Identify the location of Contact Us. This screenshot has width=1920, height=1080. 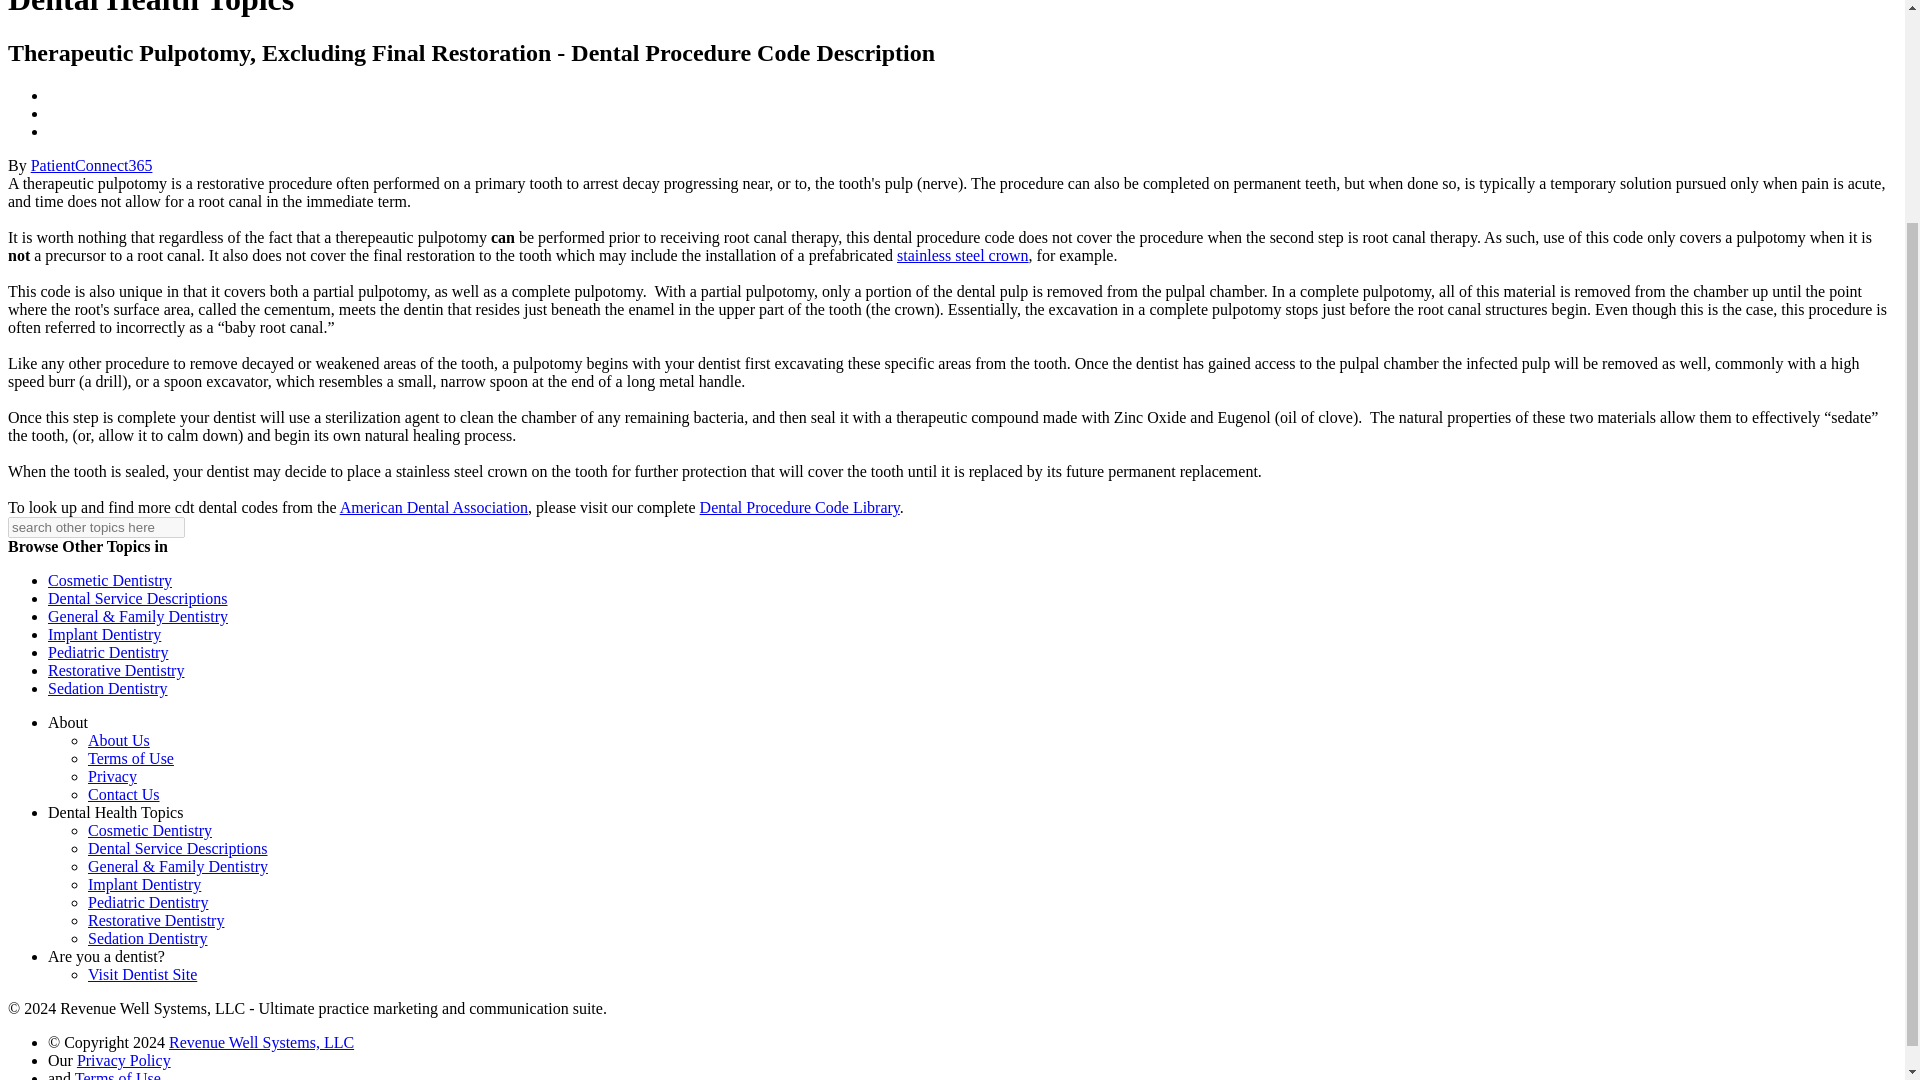
(124, 794).